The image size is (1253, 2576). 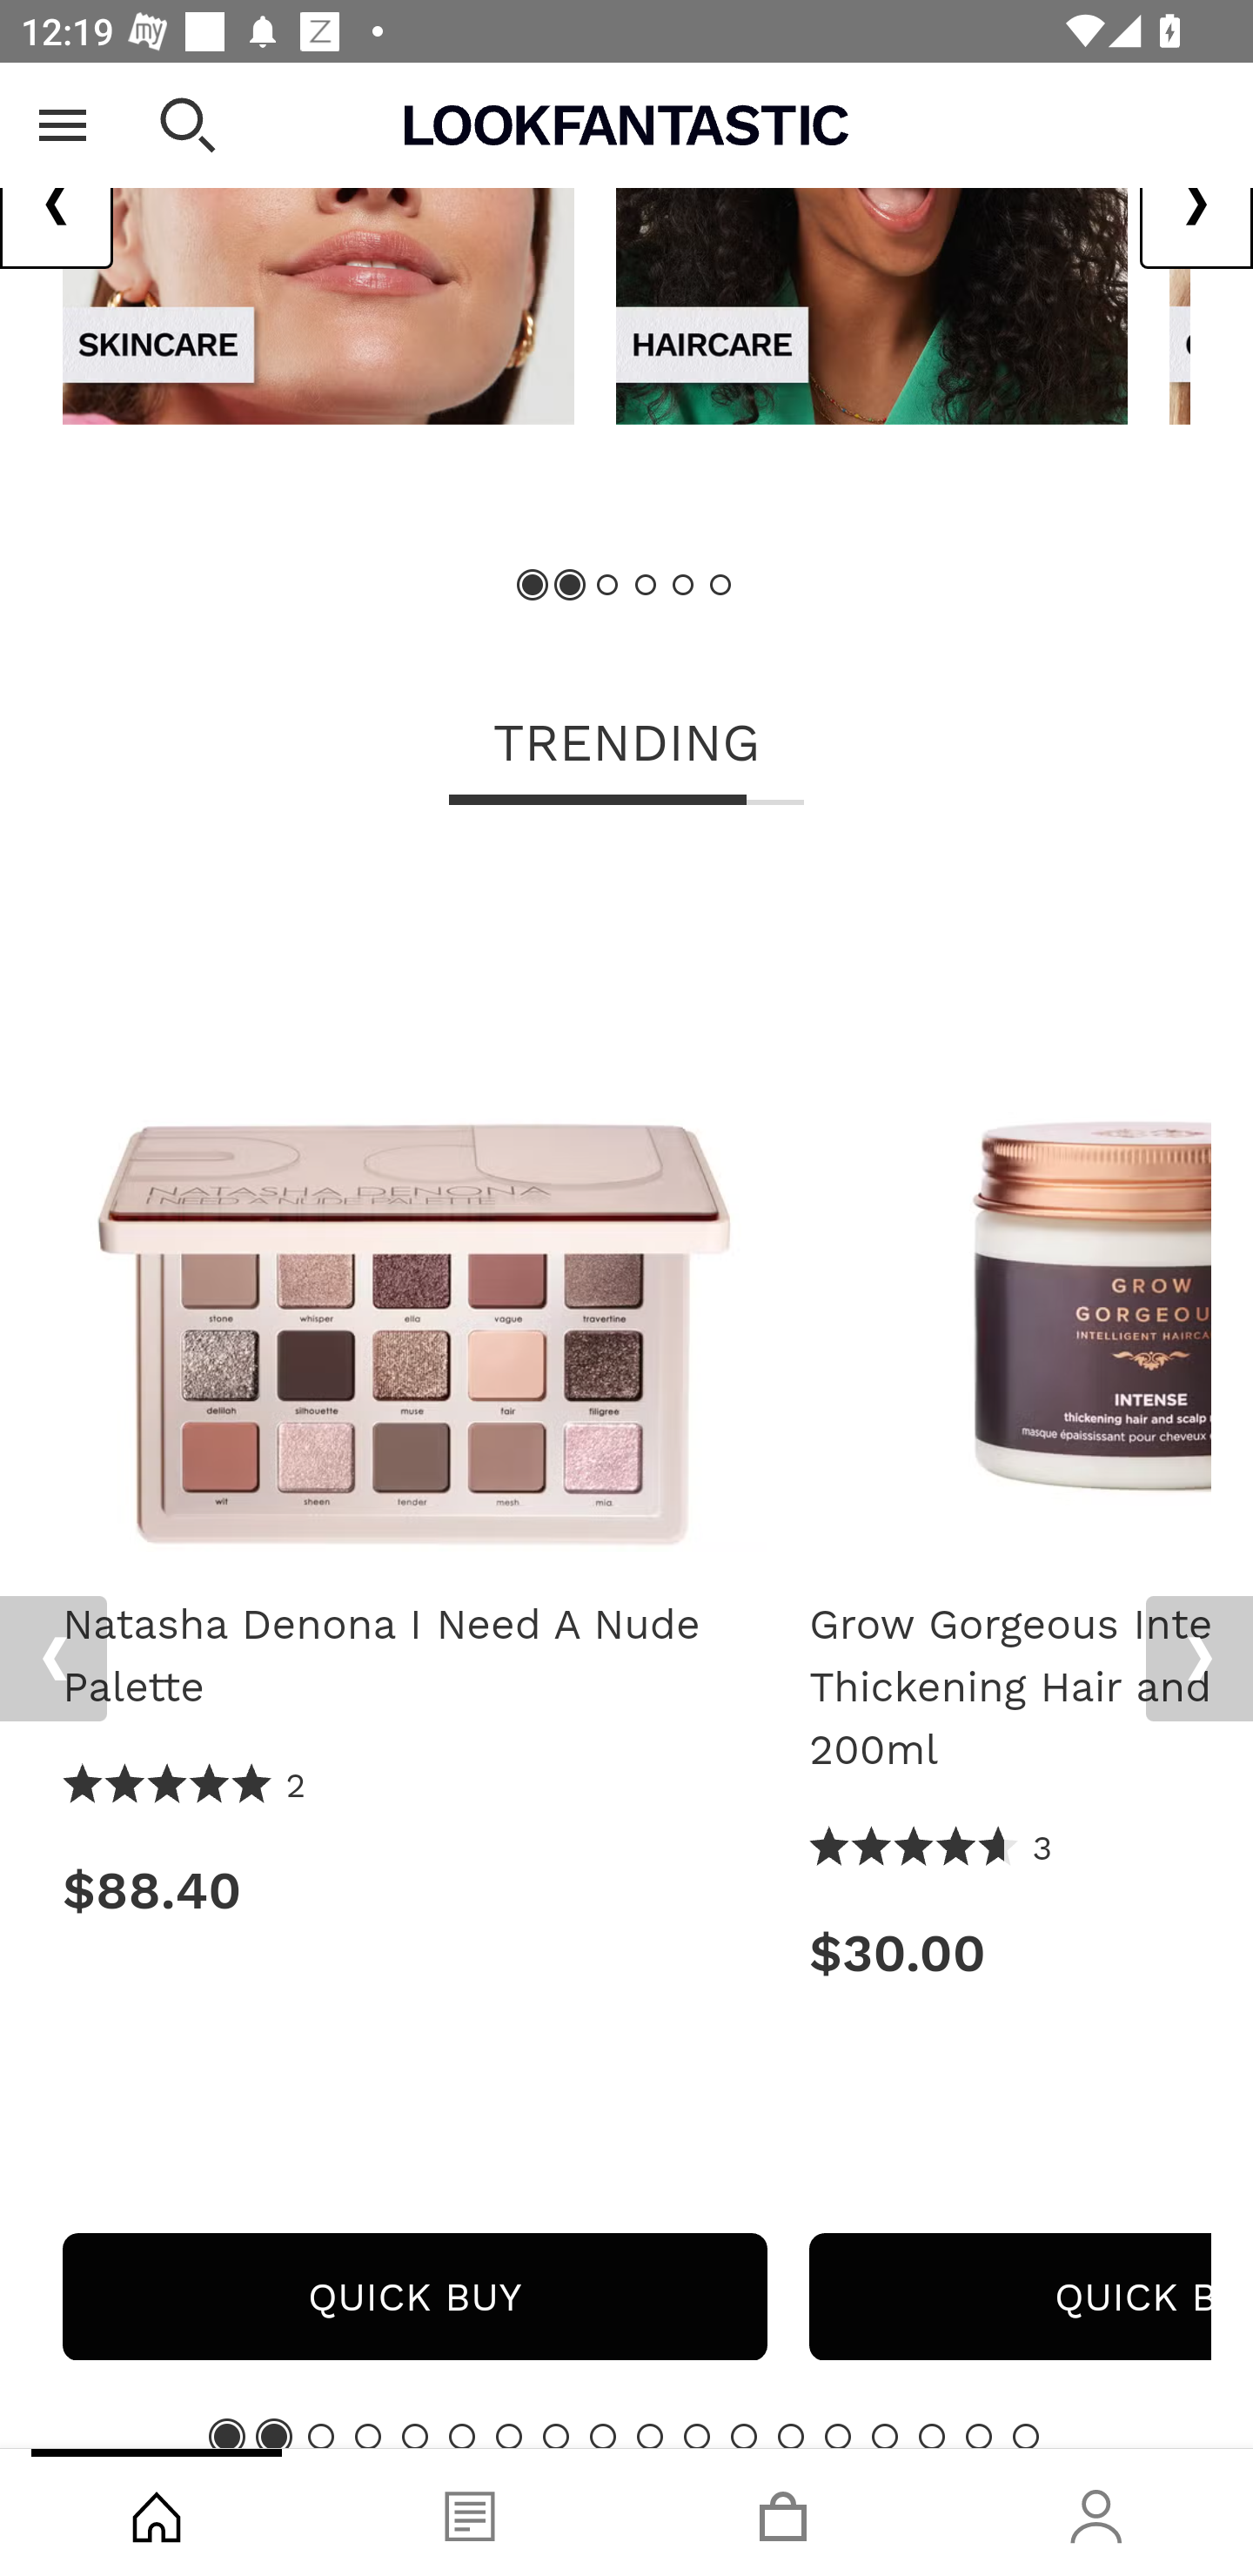 What do you see at coordinates (321, 2437) in the screenshot?
I see `Slide 3` at bounding box center [321, 2437].